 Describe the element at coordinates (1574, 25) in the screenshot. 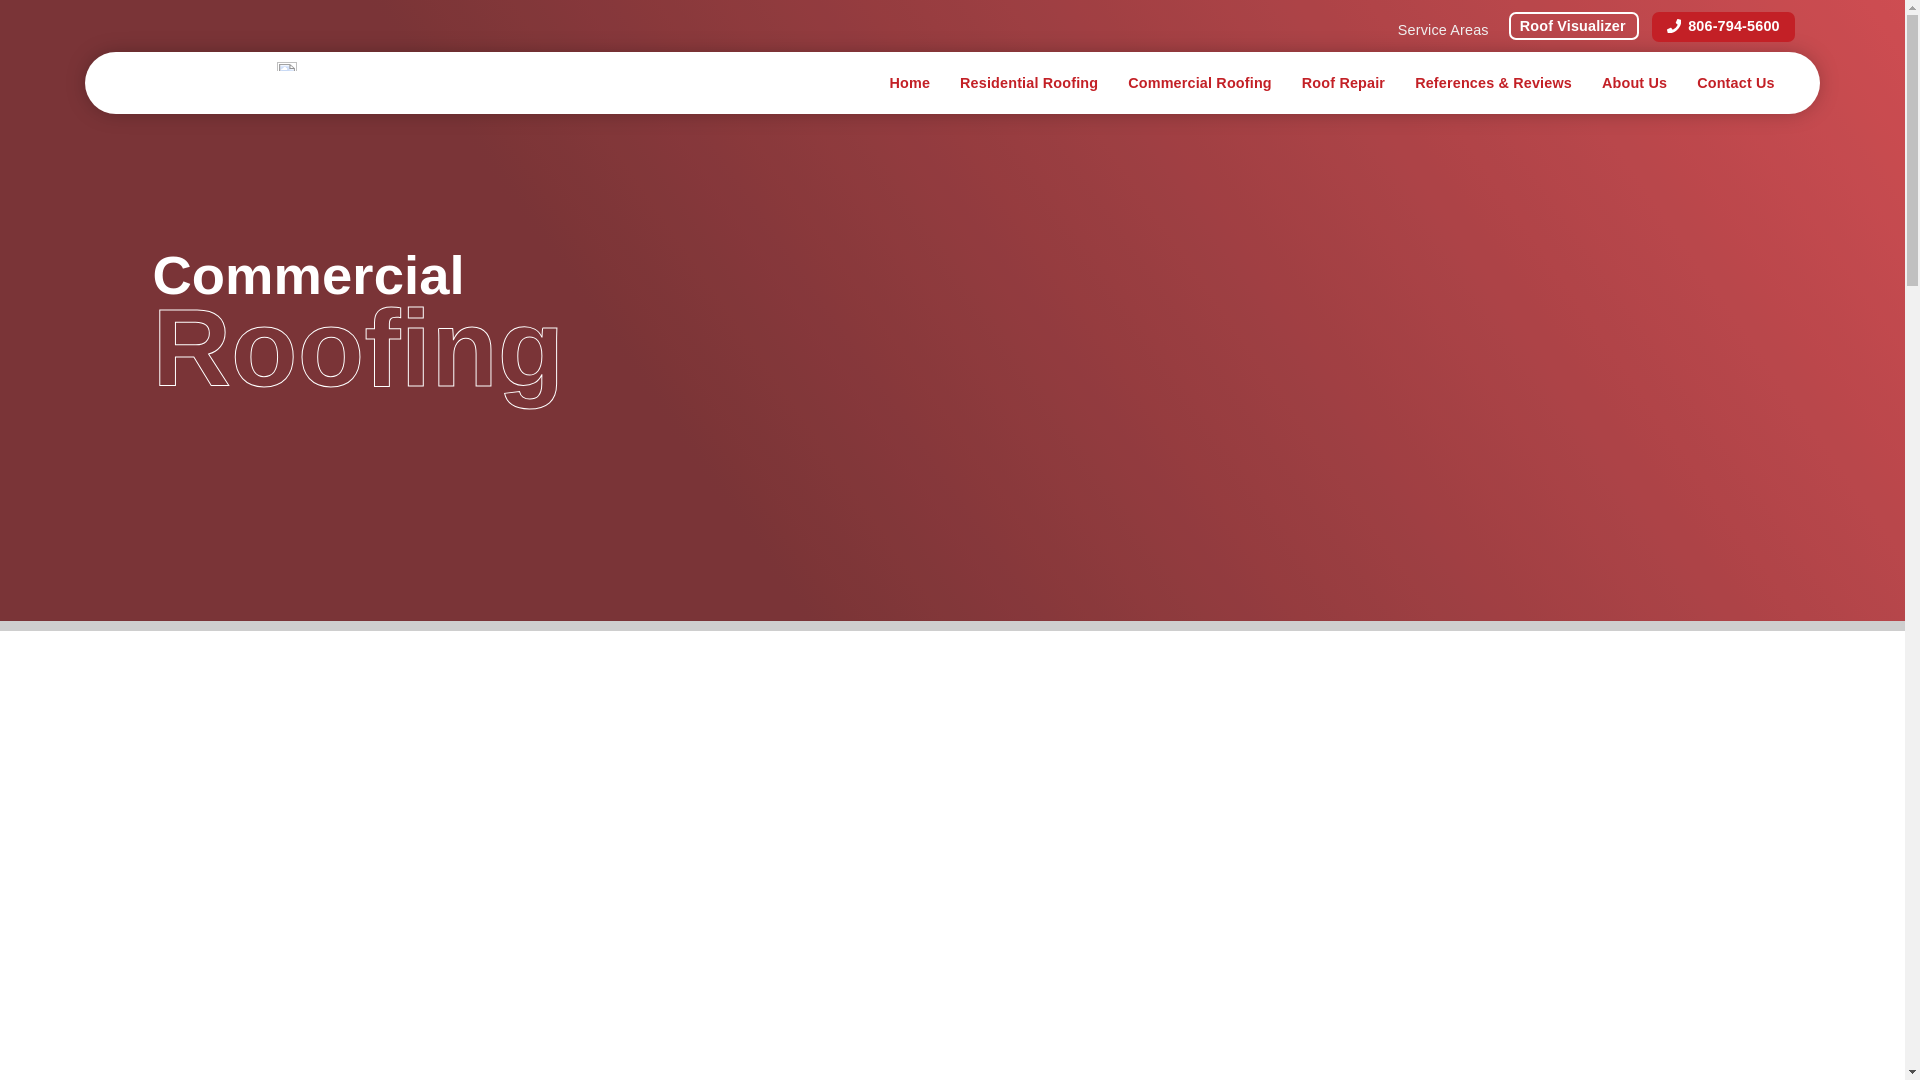

I see `Roof Visualizer` at that location.